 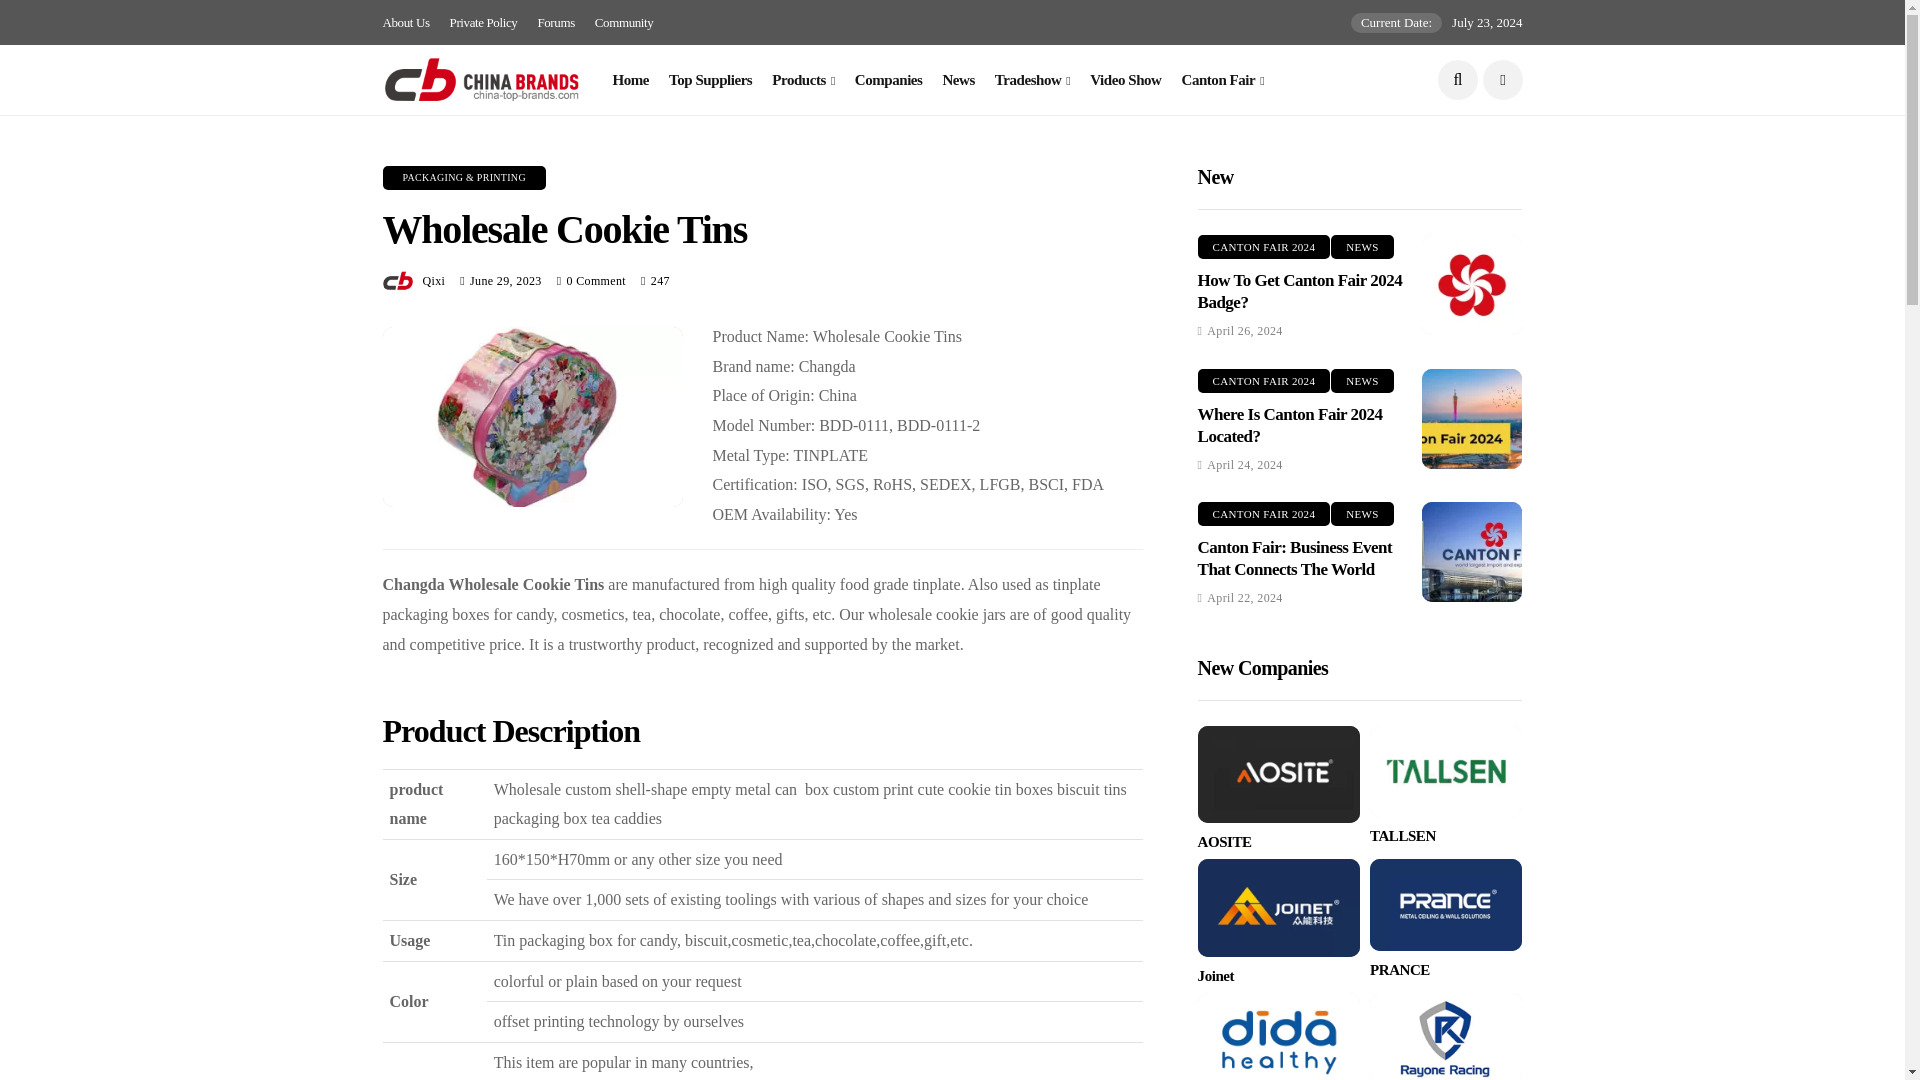 I want to click on Canton Fair: business event that connects the world, so click(x=1472, y=552).